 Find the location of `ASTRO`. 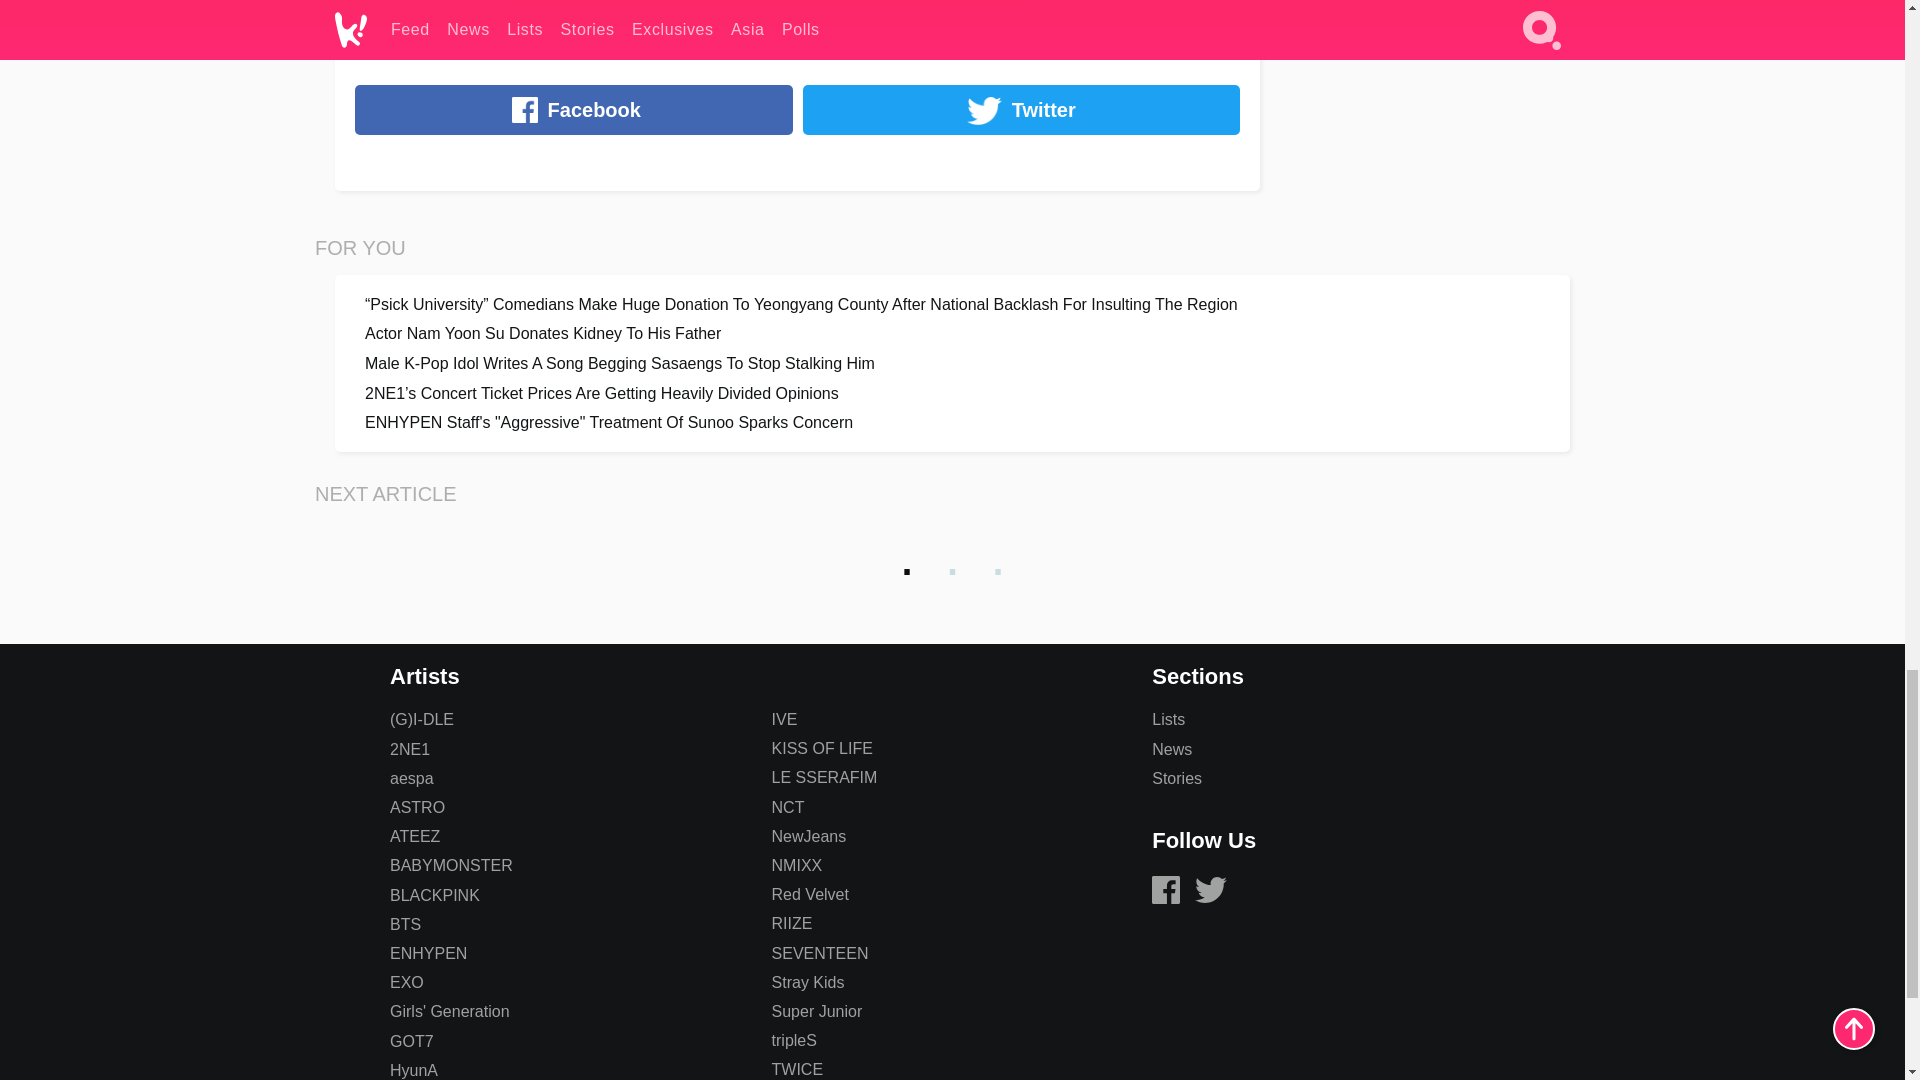

ASTRO is located at coordinates (417, 808).